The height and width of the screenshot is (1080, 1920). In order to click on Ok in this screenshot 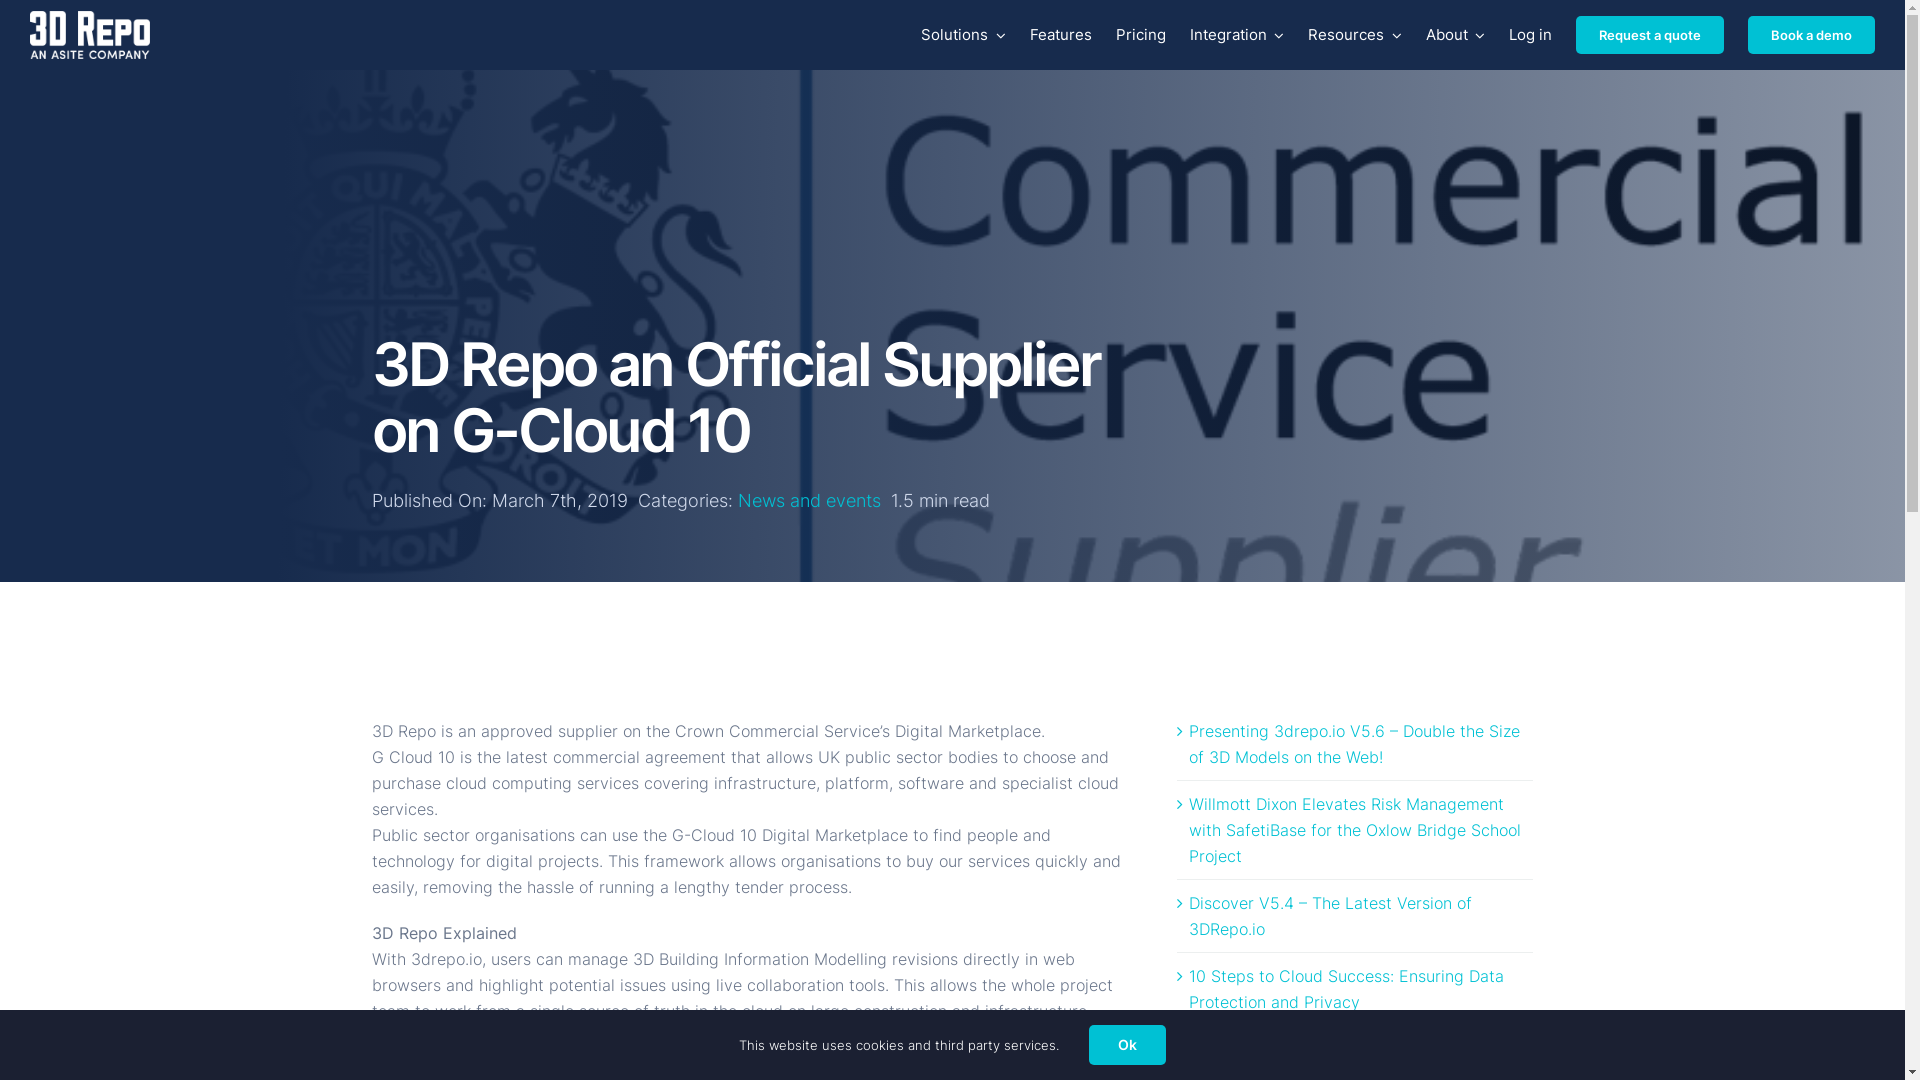, I will do `click(1128, 1045)`.